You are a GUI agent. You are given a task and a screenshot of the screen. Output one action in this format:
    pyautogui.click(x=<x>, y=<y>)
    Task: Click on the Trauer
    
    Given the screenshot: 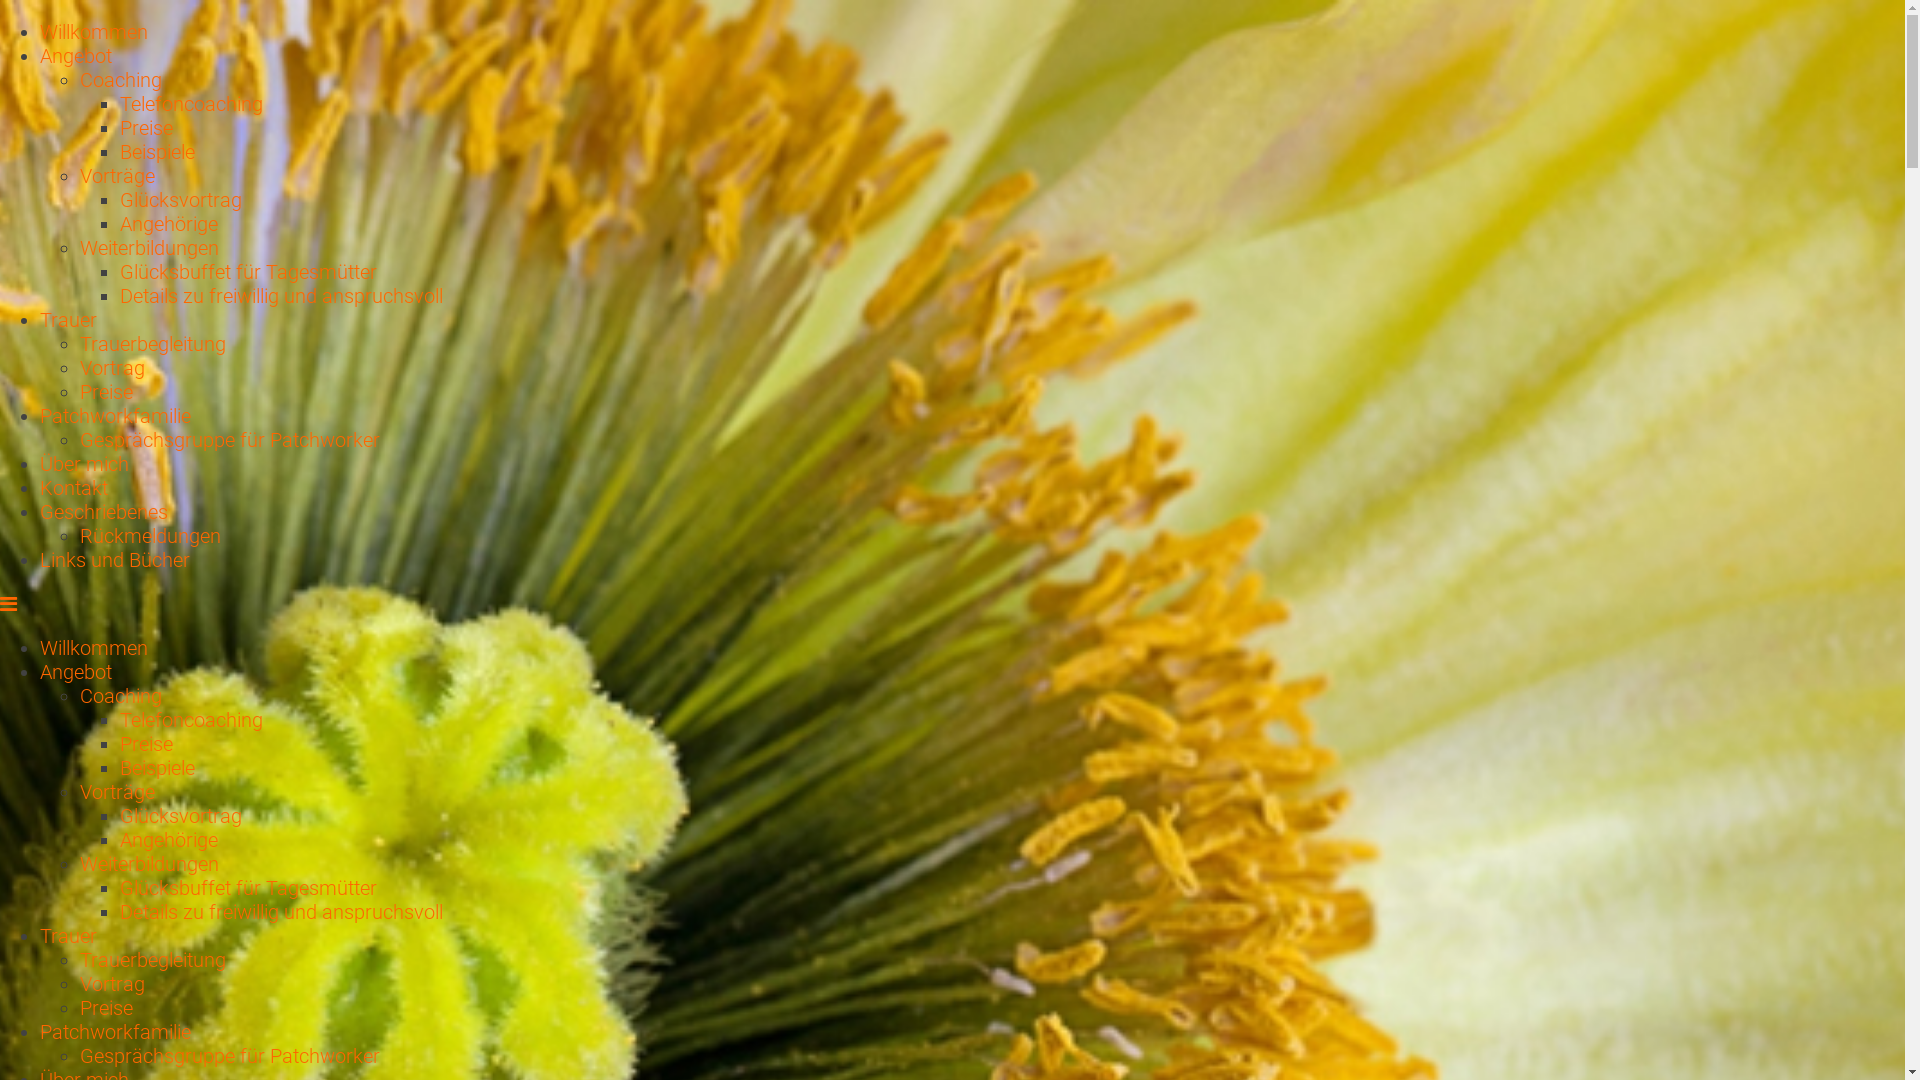 What is the action you would take?
    pyautogui.click(x=68, y=936)
    